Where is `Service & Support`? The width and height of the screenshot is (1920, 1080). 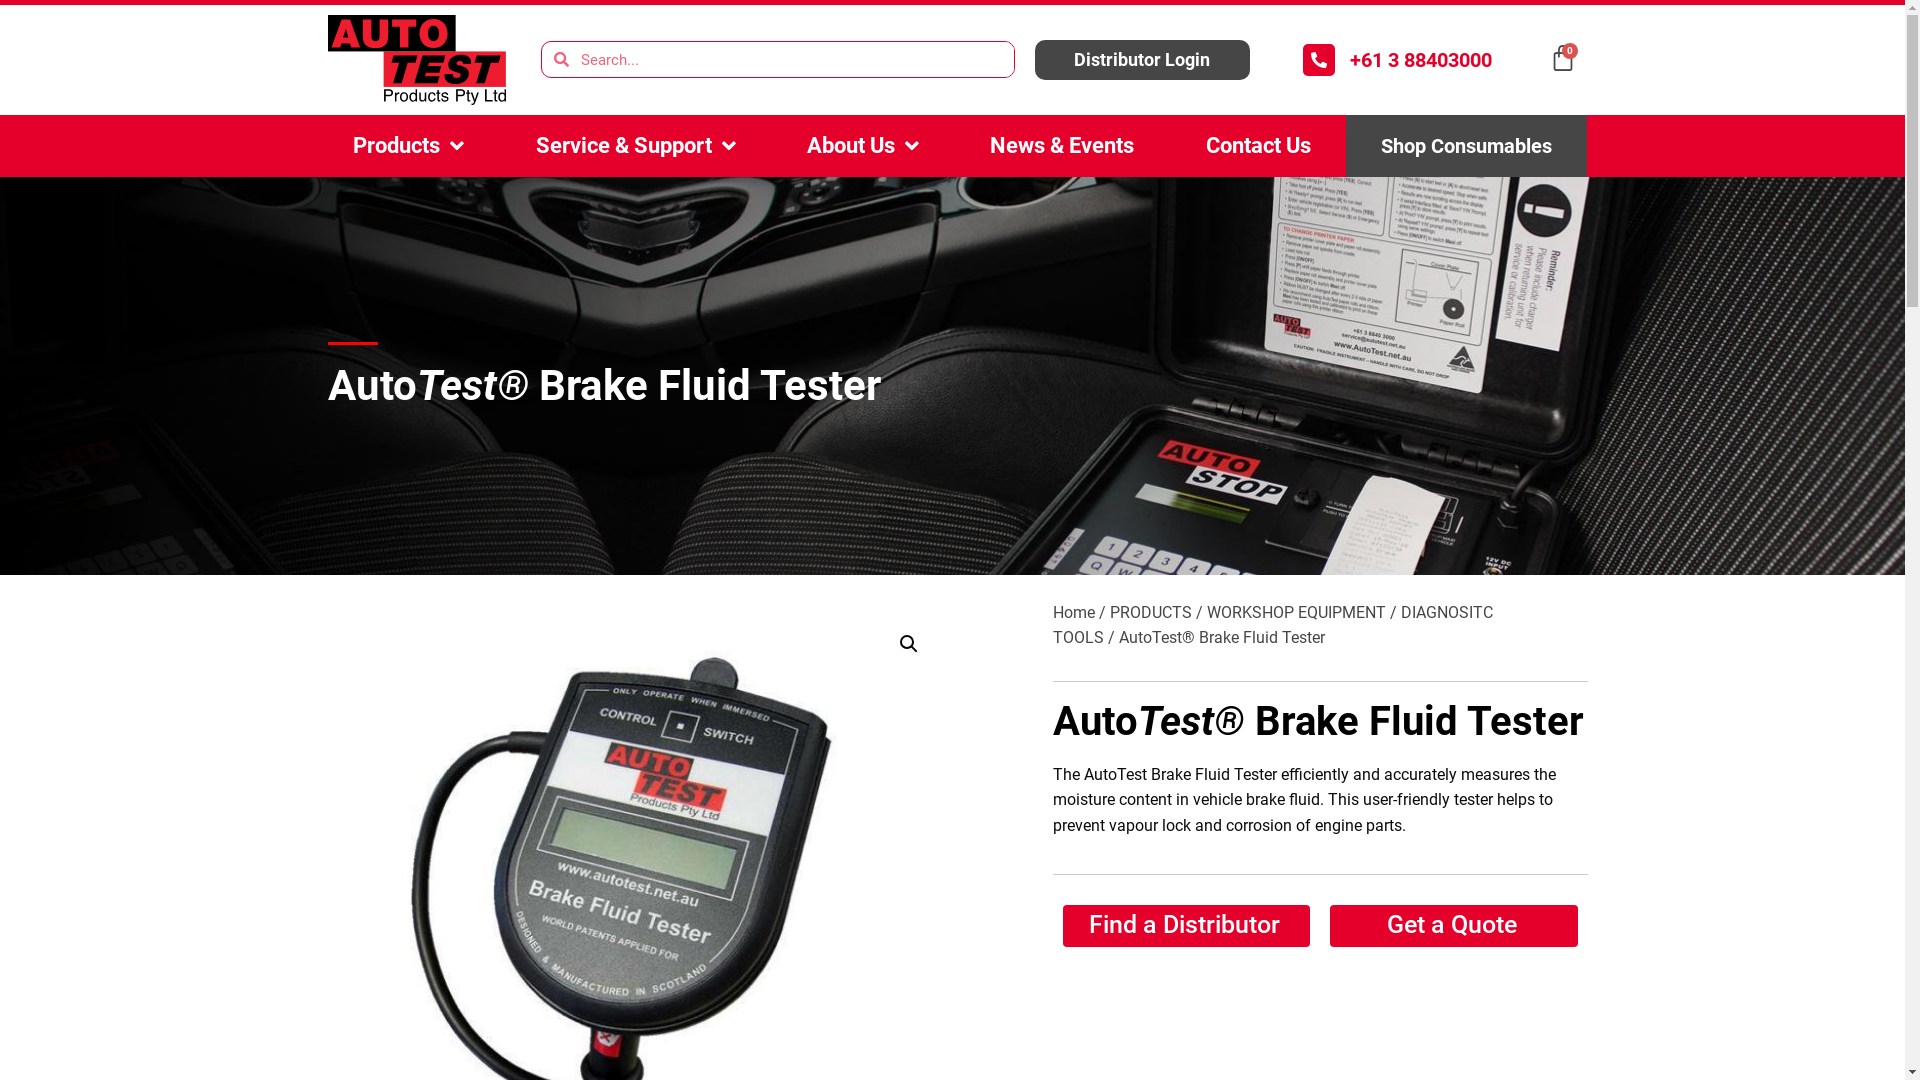 Service & Support is located at coordinates (636, 146).